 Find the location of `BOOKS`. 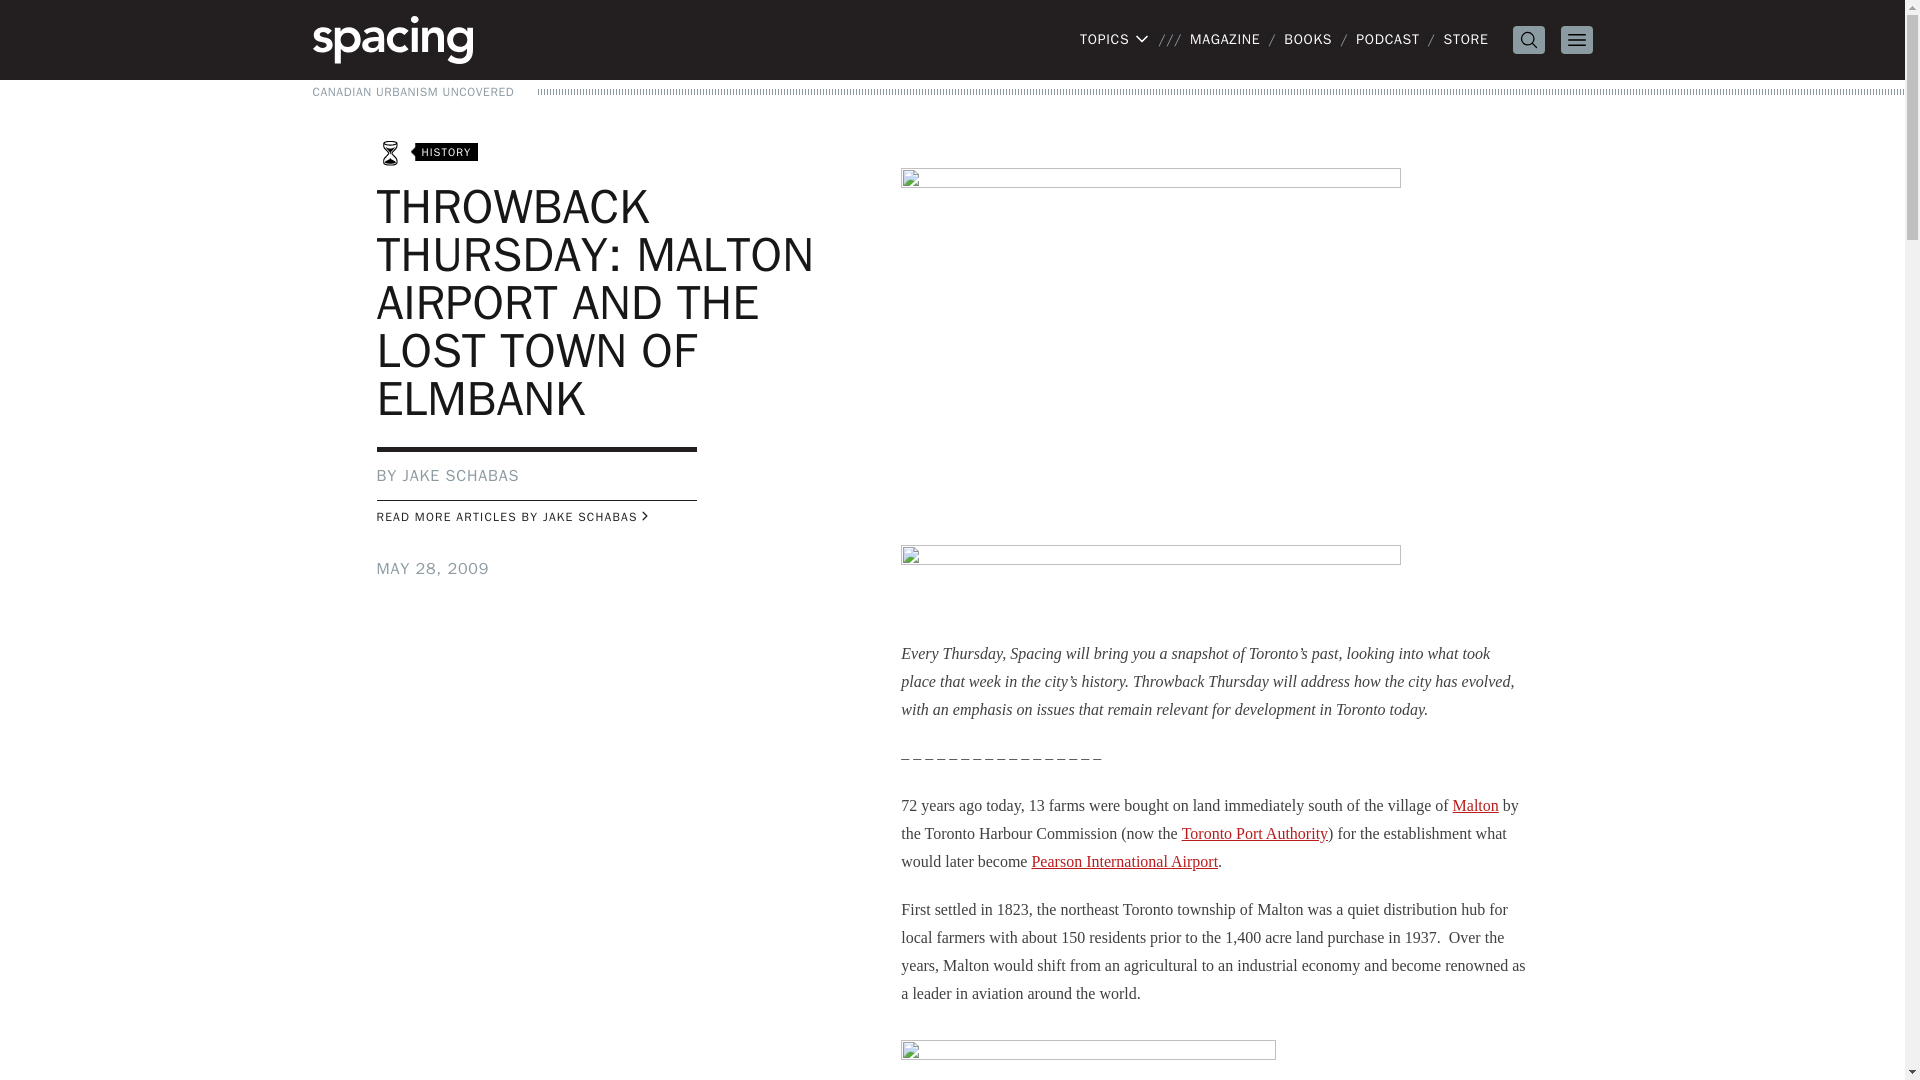

BOOKS is located at coordinates (1308, 39).